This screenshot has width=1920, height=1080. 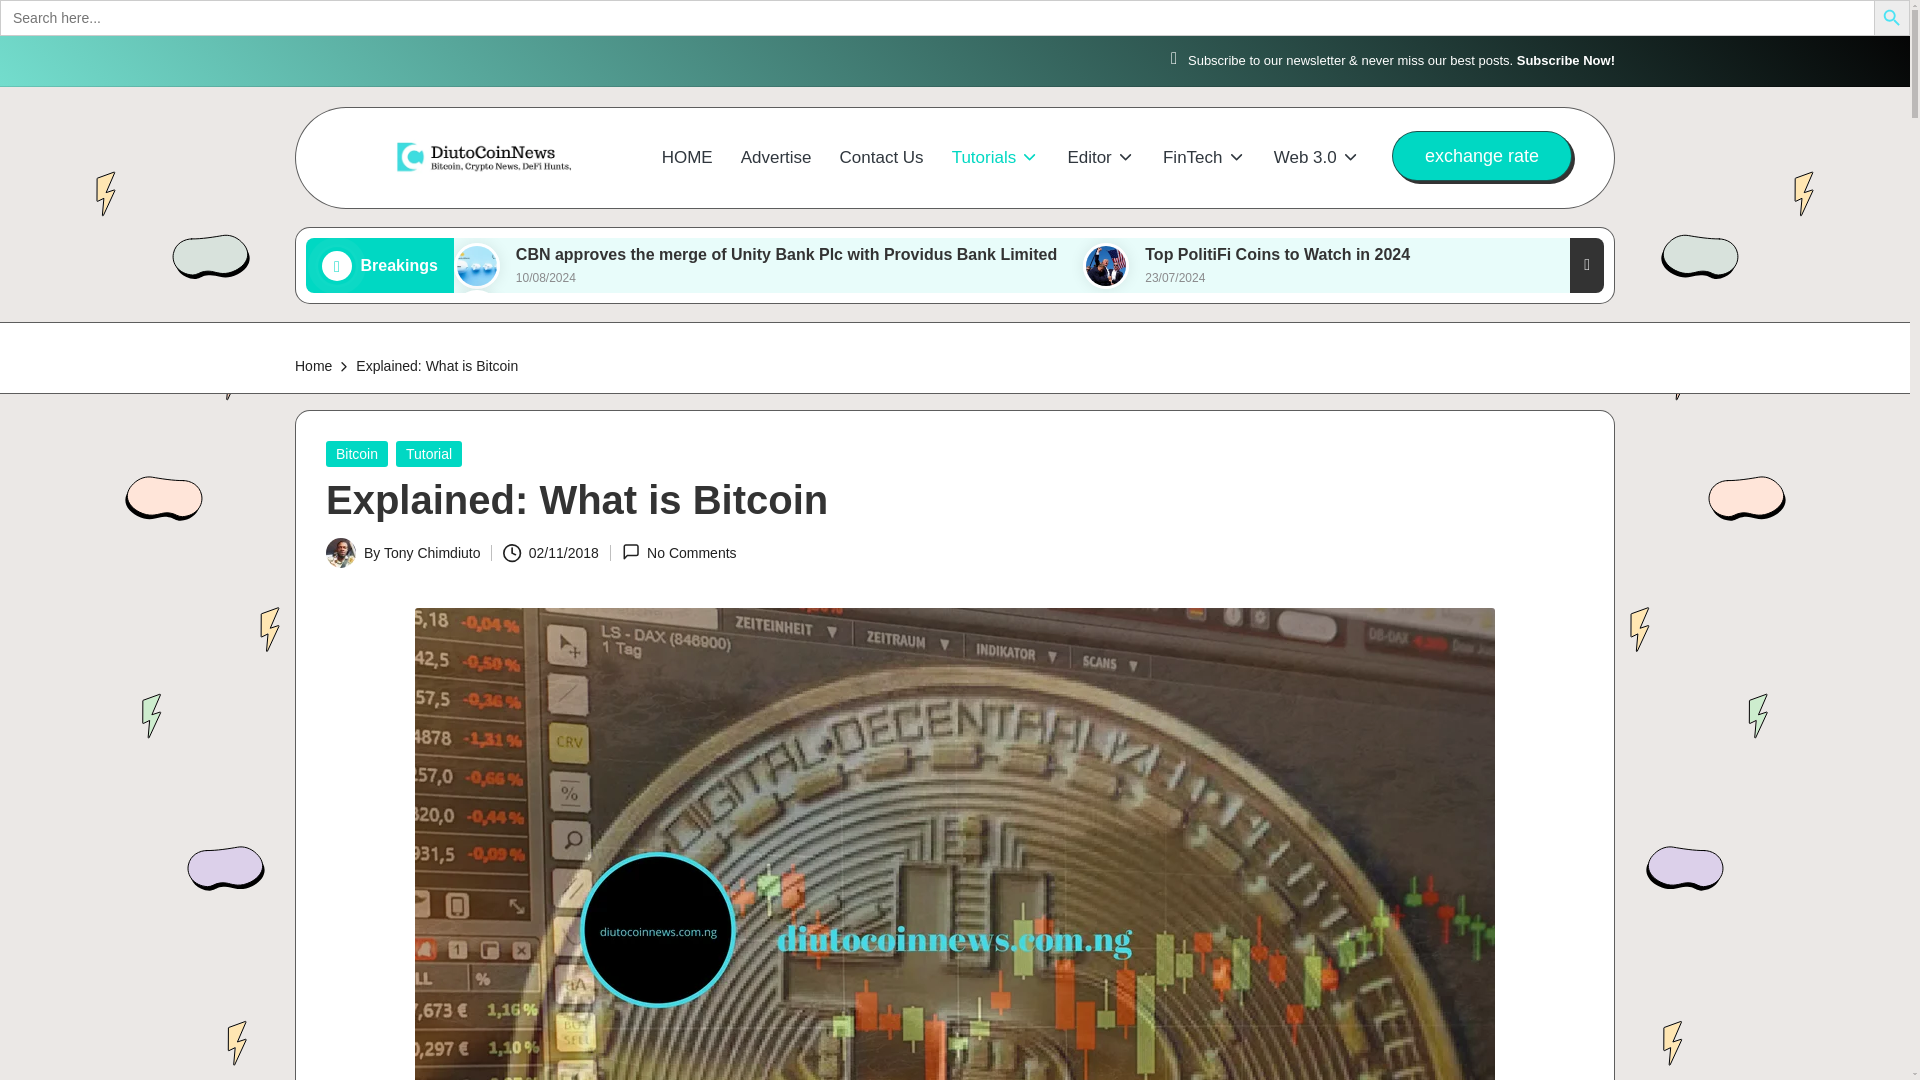 I want to click on Advertise, so click(x=776, y=158).